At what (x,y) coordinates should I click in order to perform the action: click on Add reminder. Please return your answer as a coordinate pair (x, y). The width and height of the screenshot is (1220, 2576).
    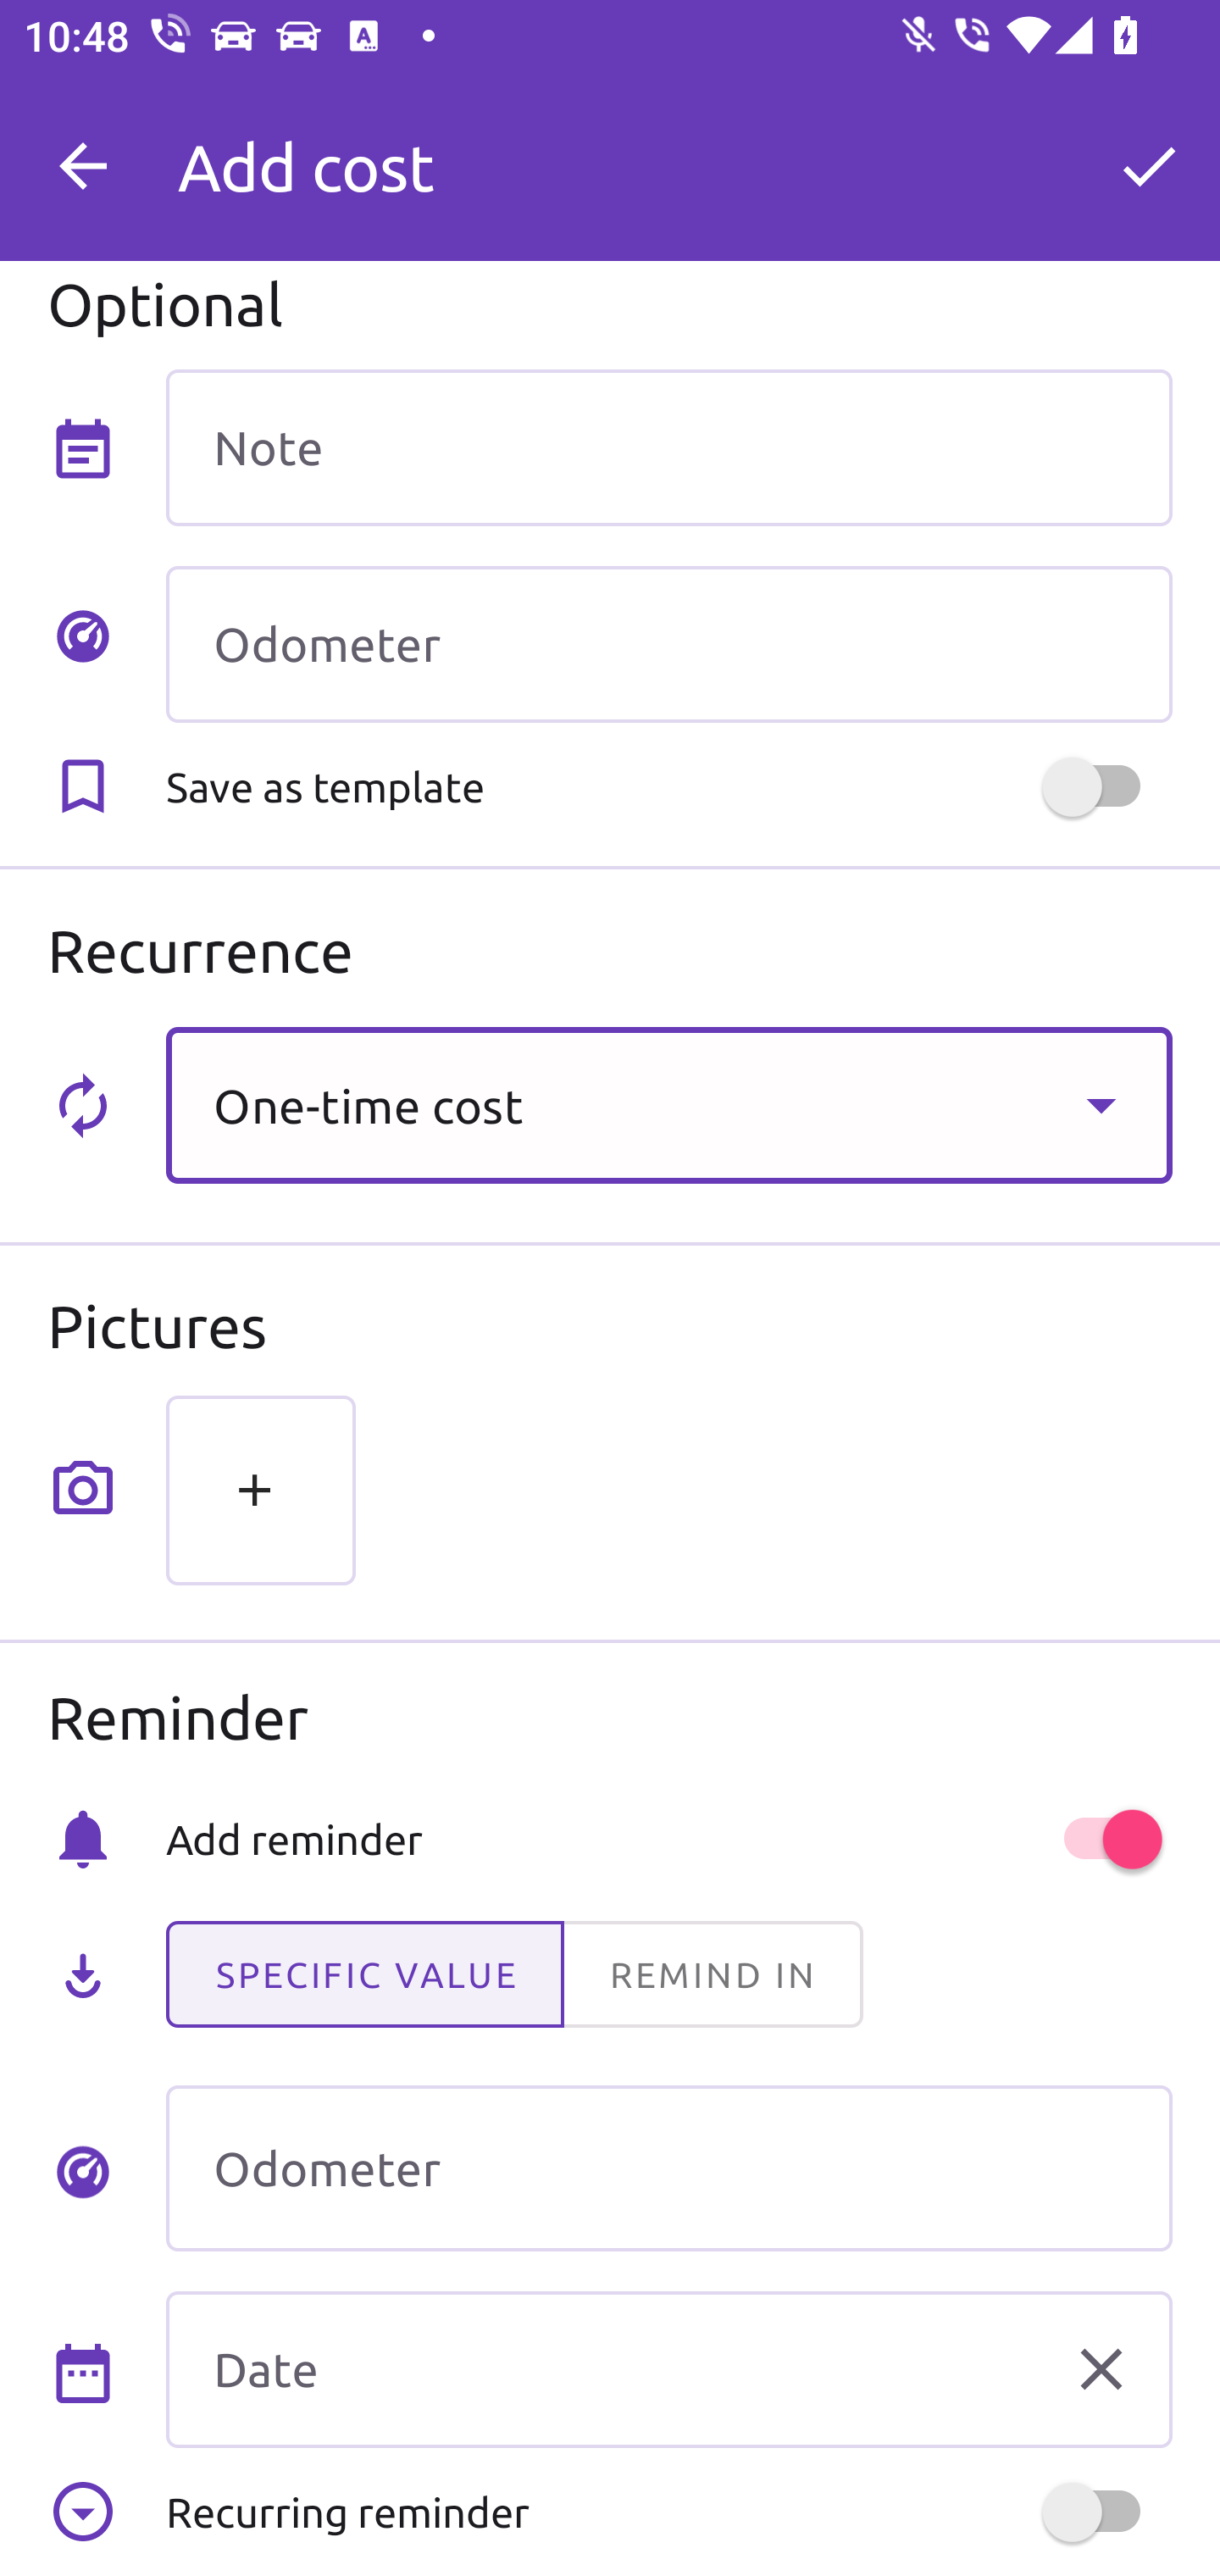
    Looking at the image, I should click on (668, 1839).